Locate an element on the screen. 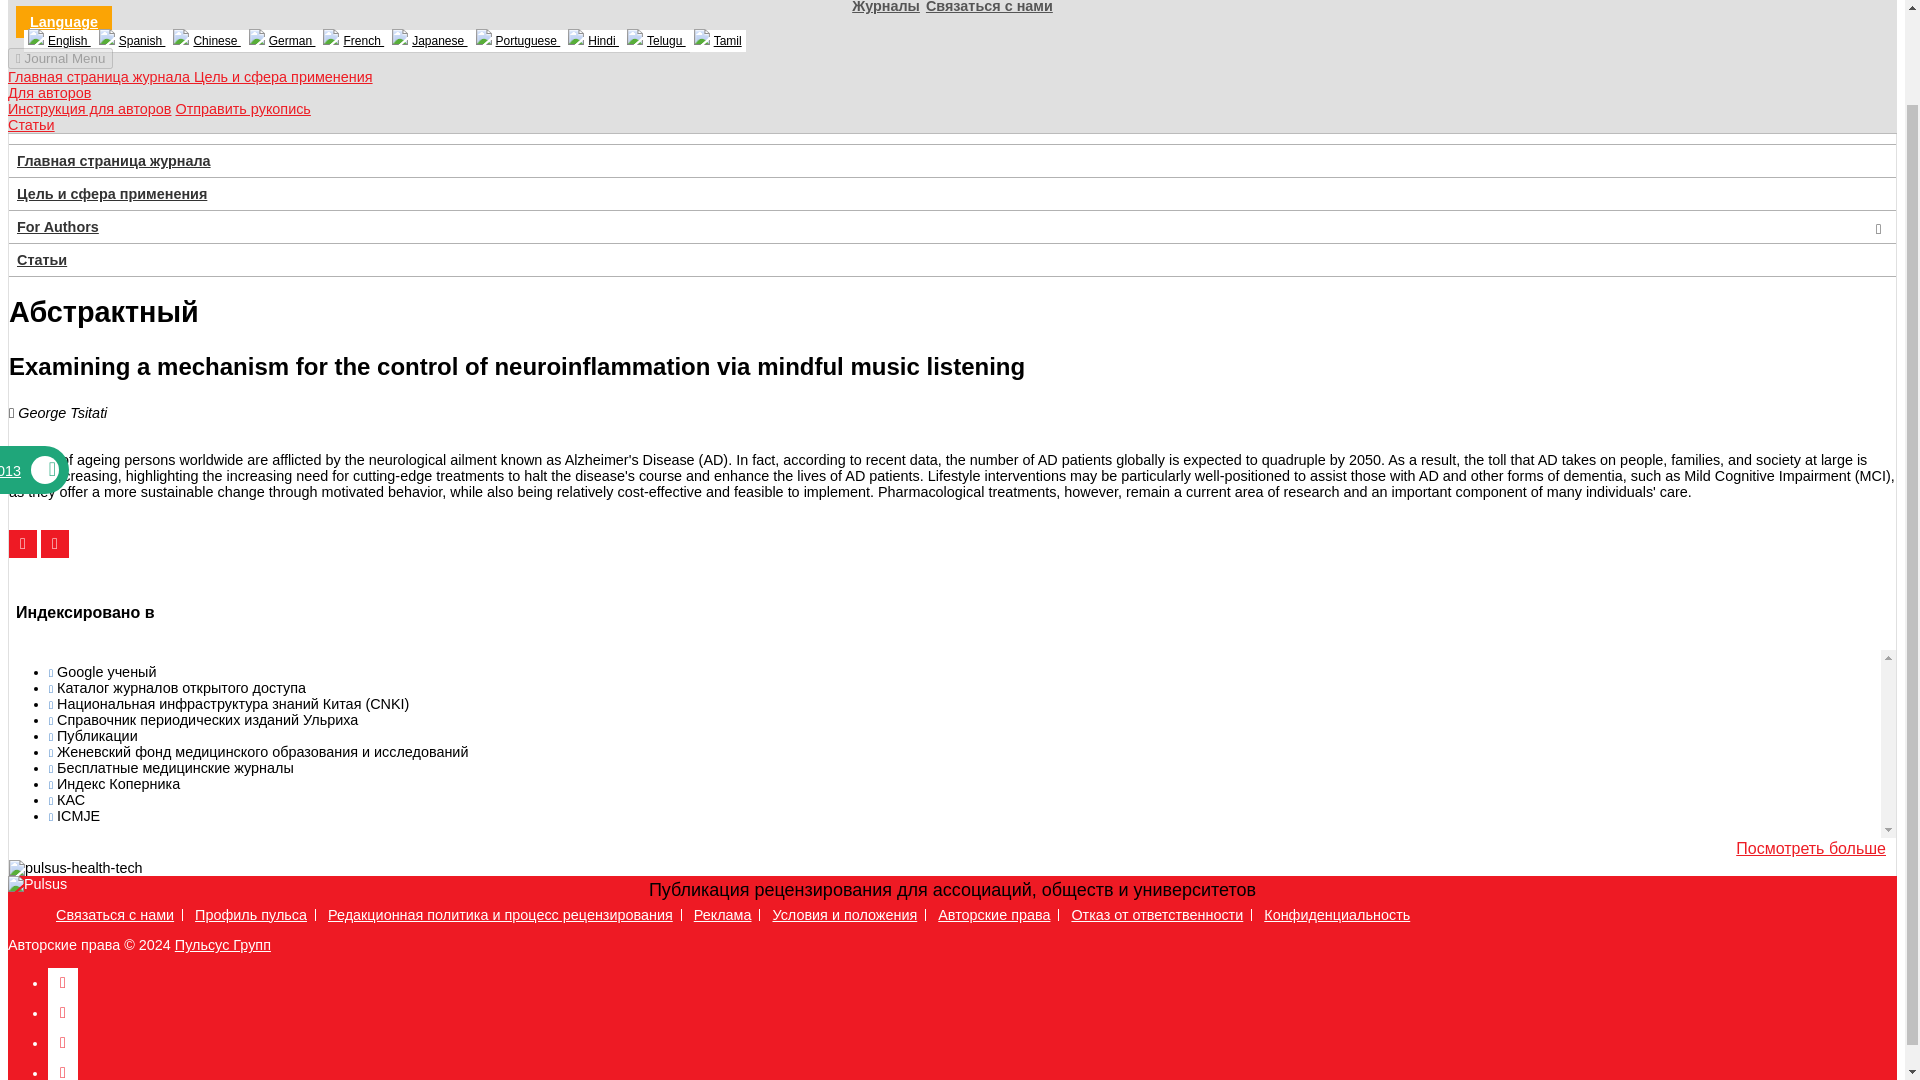  Chinese is located at coordinates (206, 41).